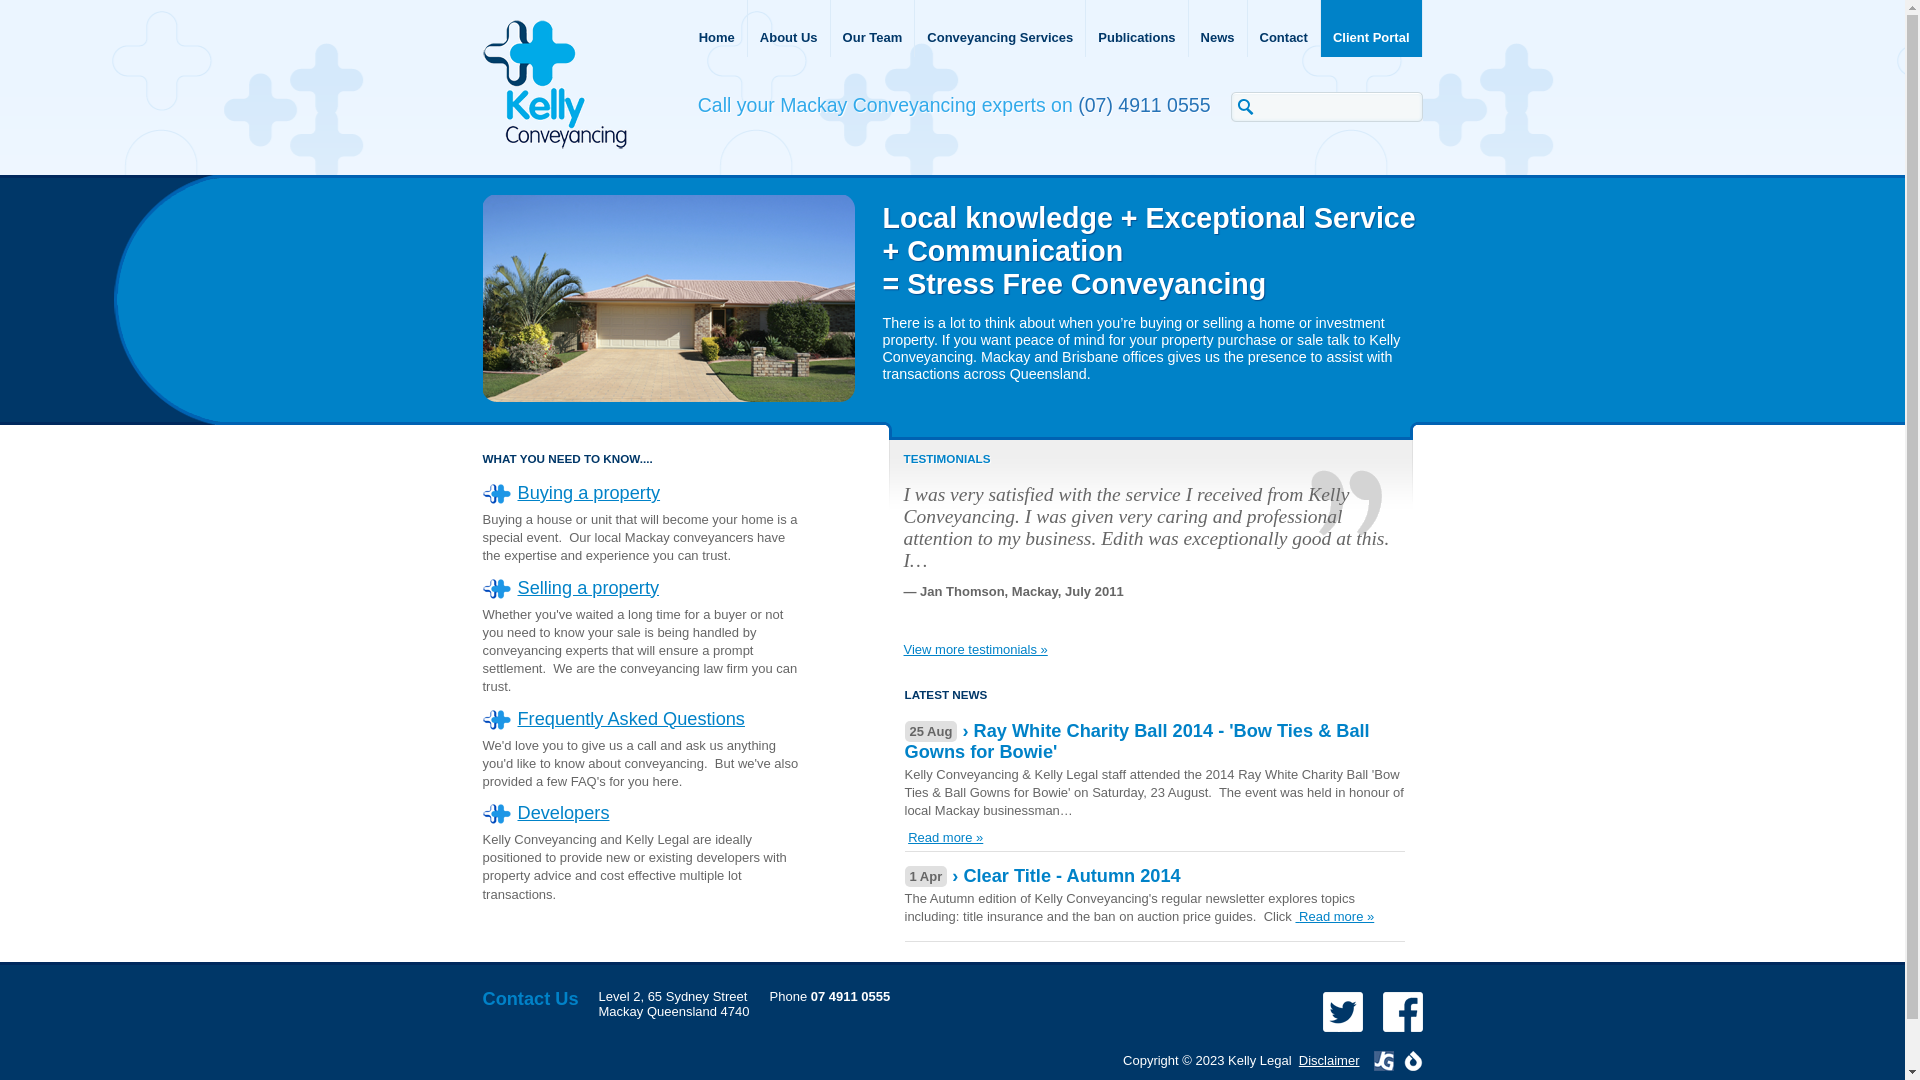  I want to click on Client Portal, so click(1372, 28).